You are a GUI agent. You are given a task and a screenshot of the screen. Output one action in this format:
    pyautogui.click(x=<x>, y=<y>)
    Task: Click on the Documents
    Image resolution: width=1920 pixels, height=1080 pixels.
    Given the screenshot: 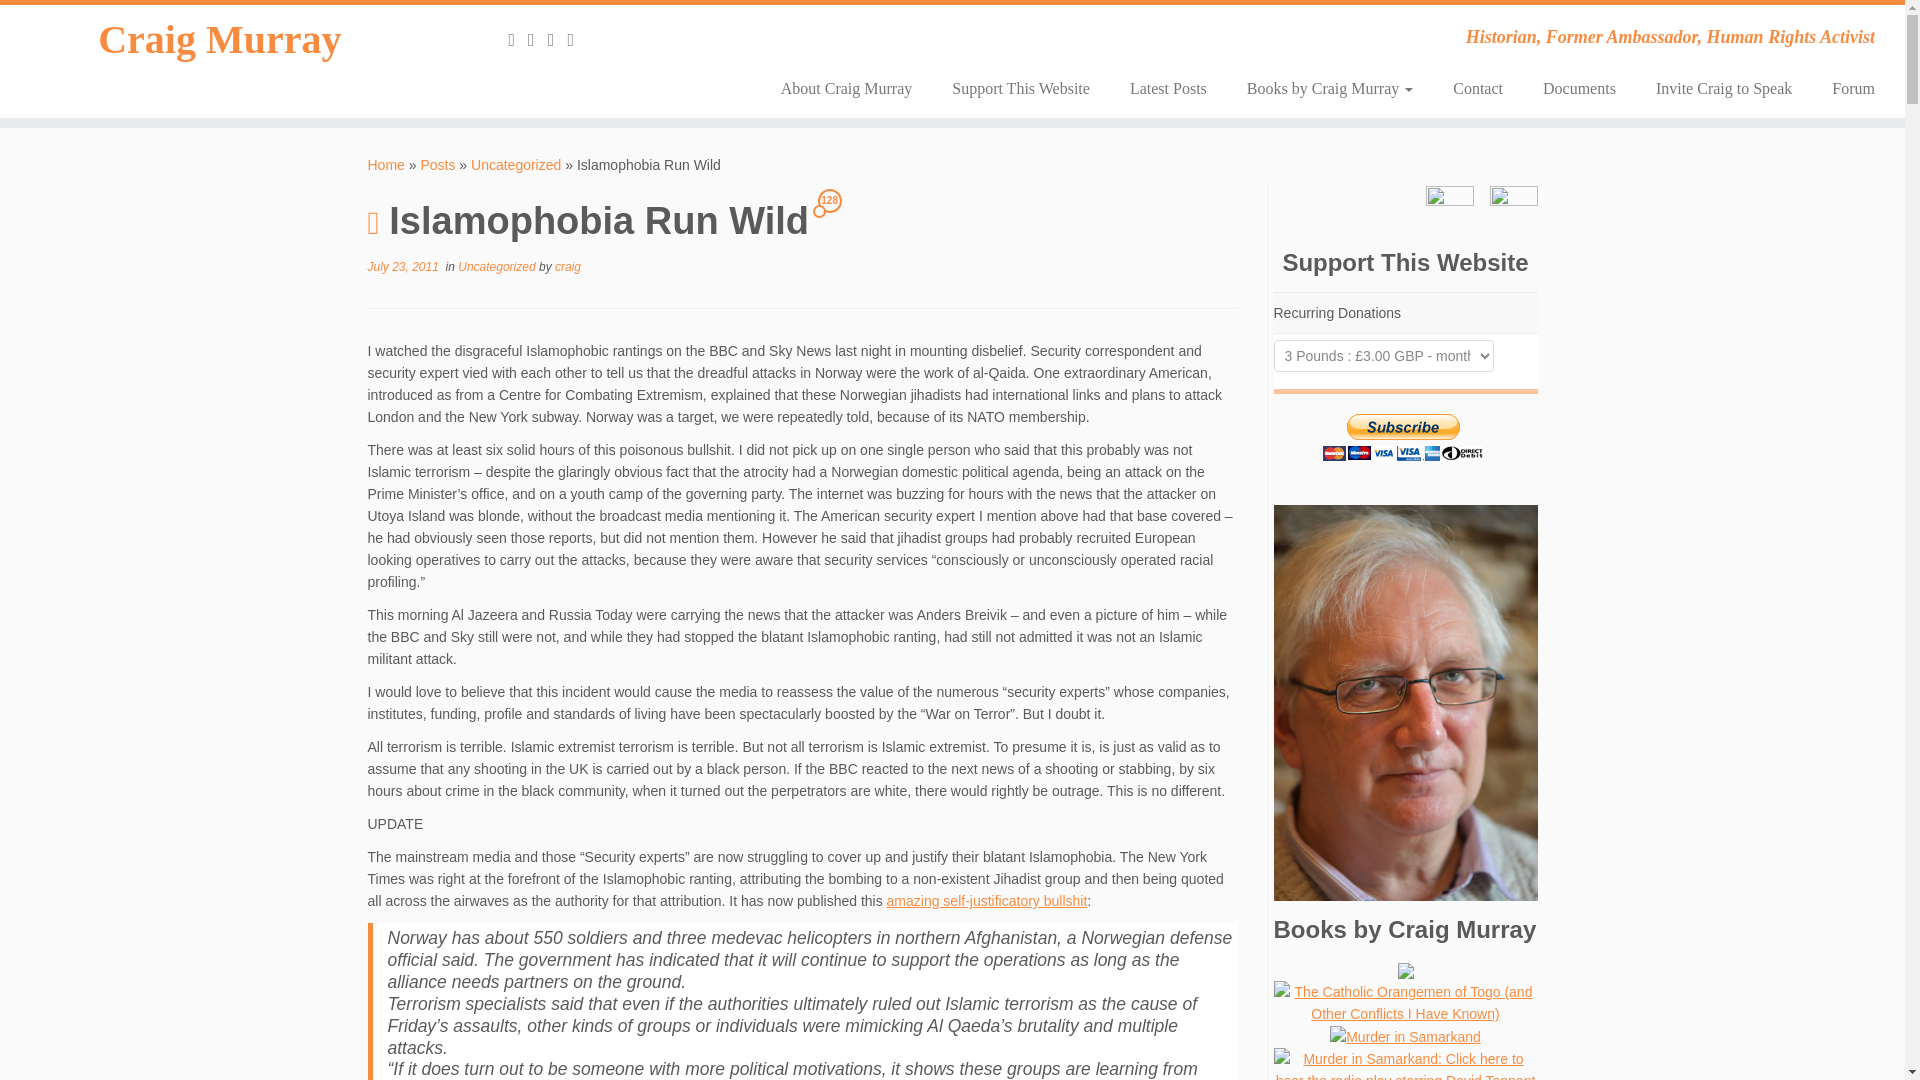 What is the action you would take?
    pyautogui.click(x=1578, y=88)
    